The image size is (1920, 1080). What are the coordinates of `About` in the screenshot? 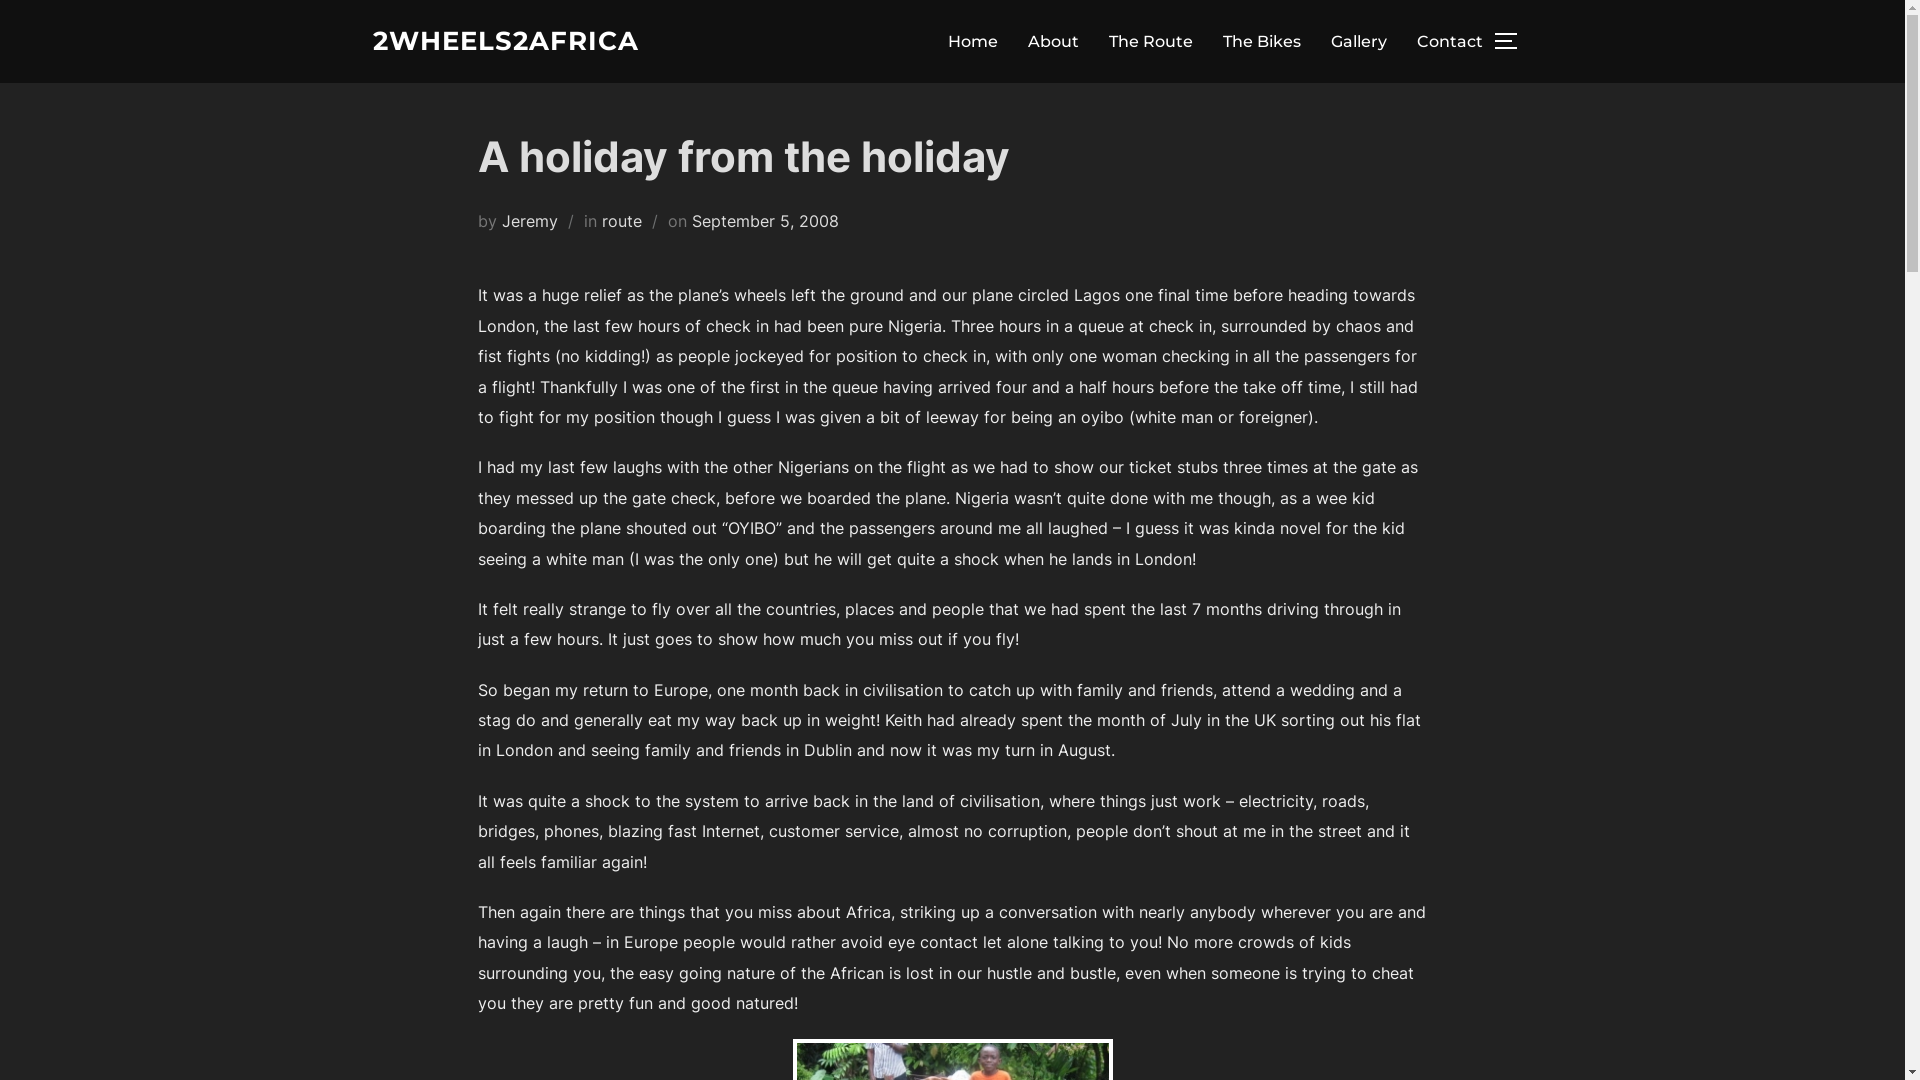 It's located at (1054, 41).